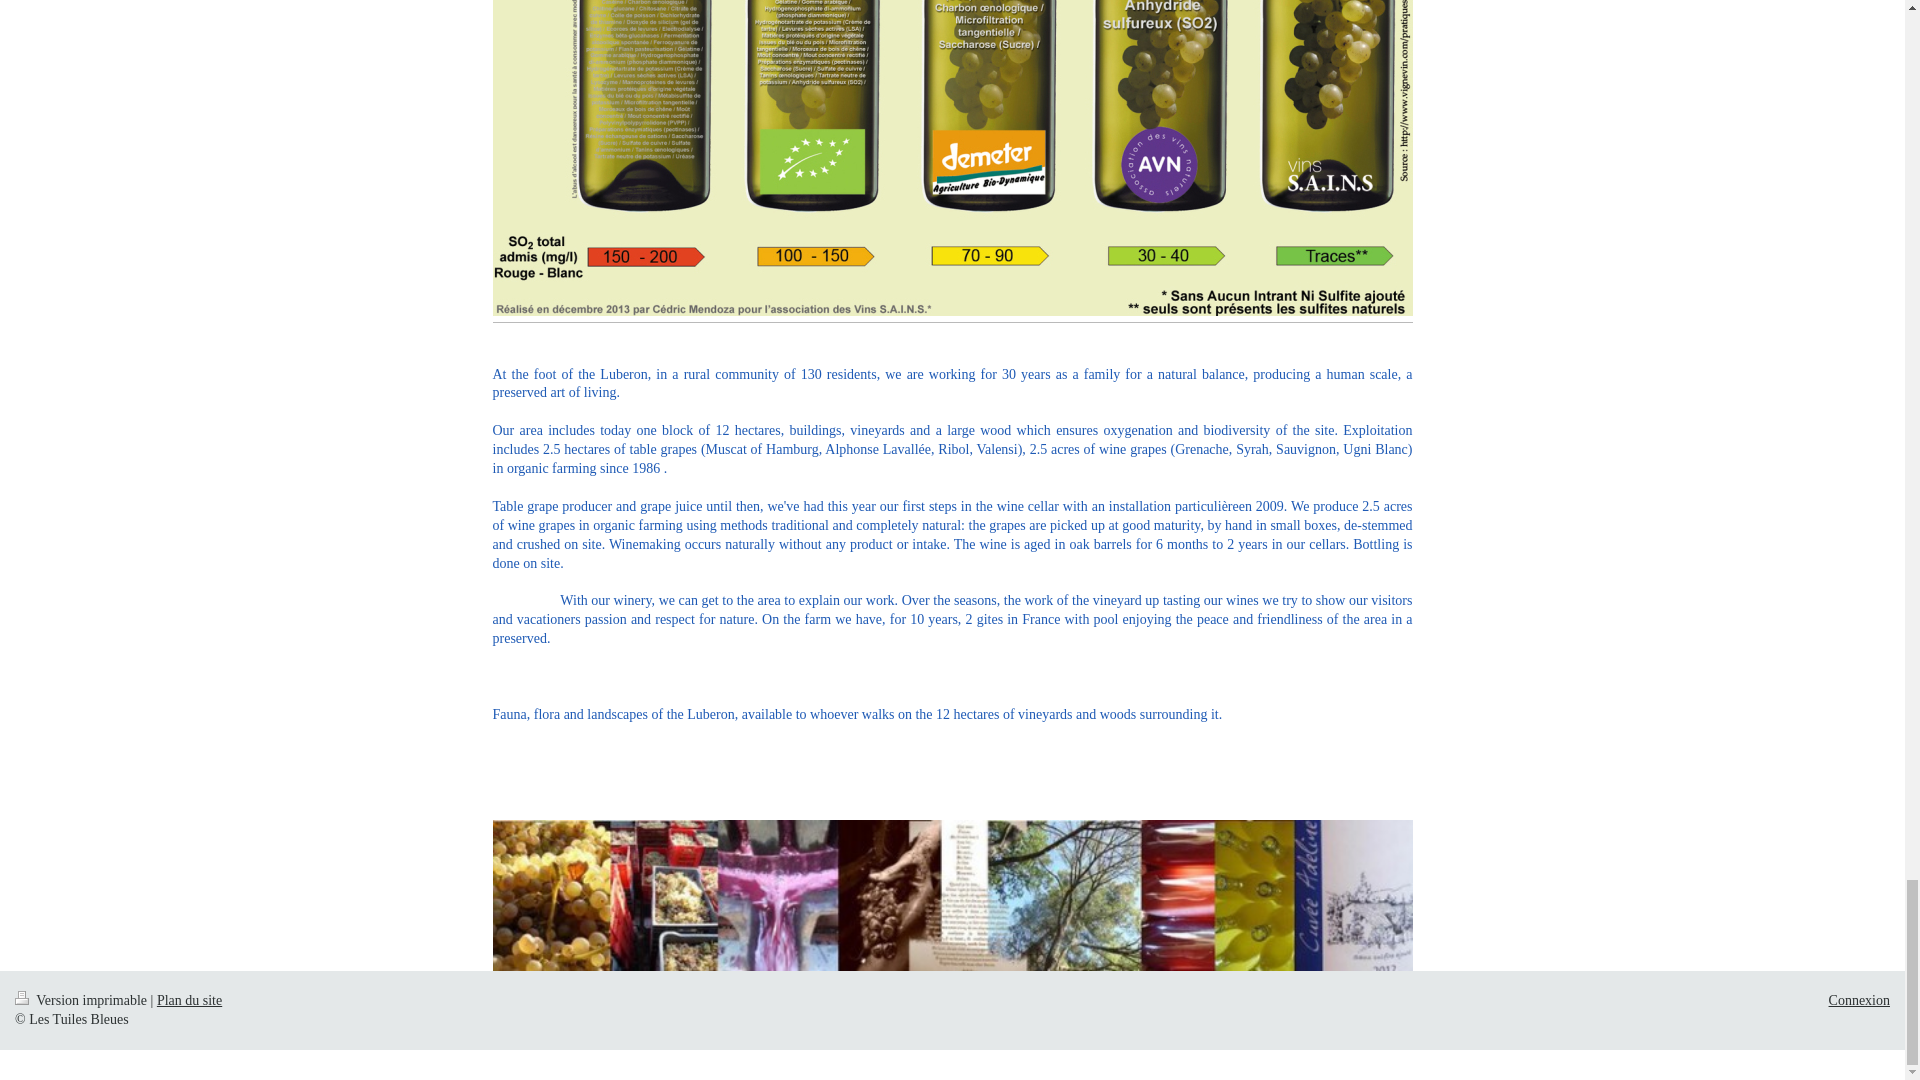 This screenshot has width=1920, height=1080. I want to click on Plan du site, so click(190, 1000).